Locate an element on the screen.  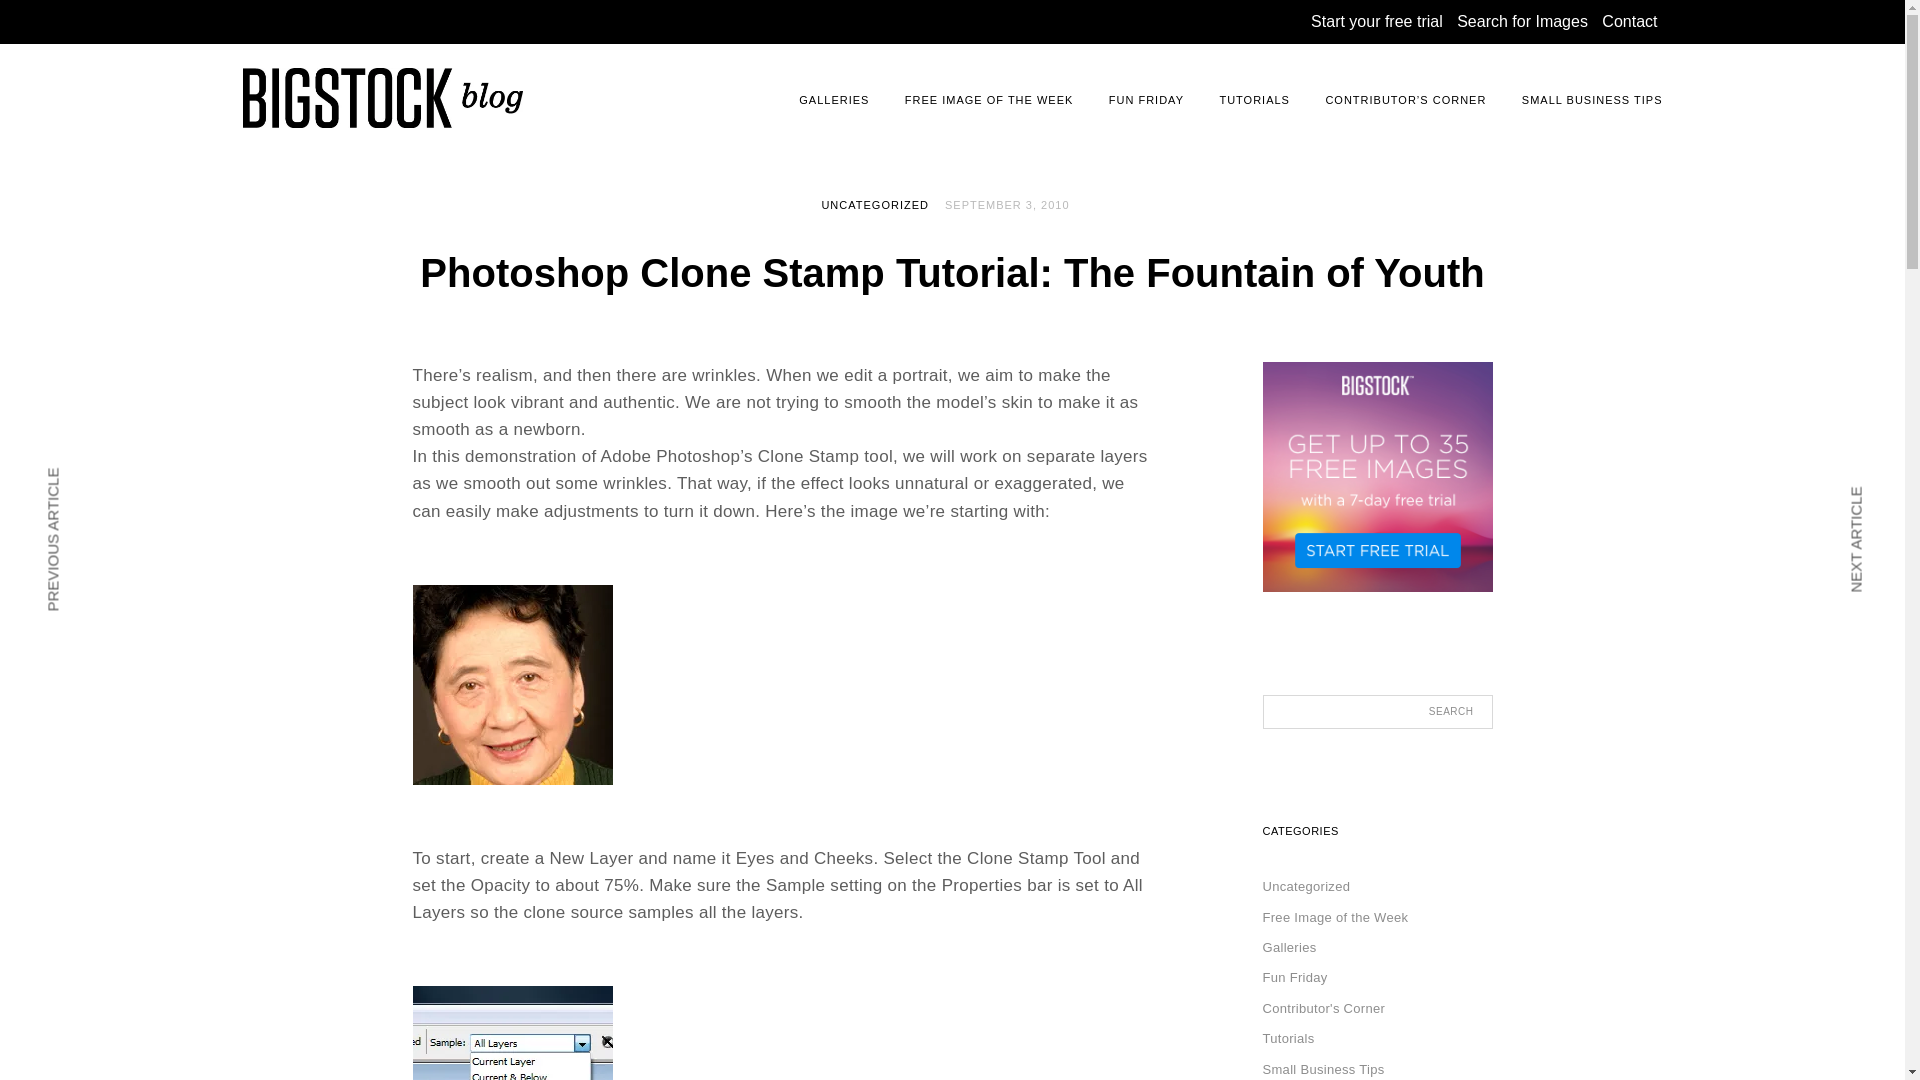
clonestamp02 is located at coordinates (512, 1033).